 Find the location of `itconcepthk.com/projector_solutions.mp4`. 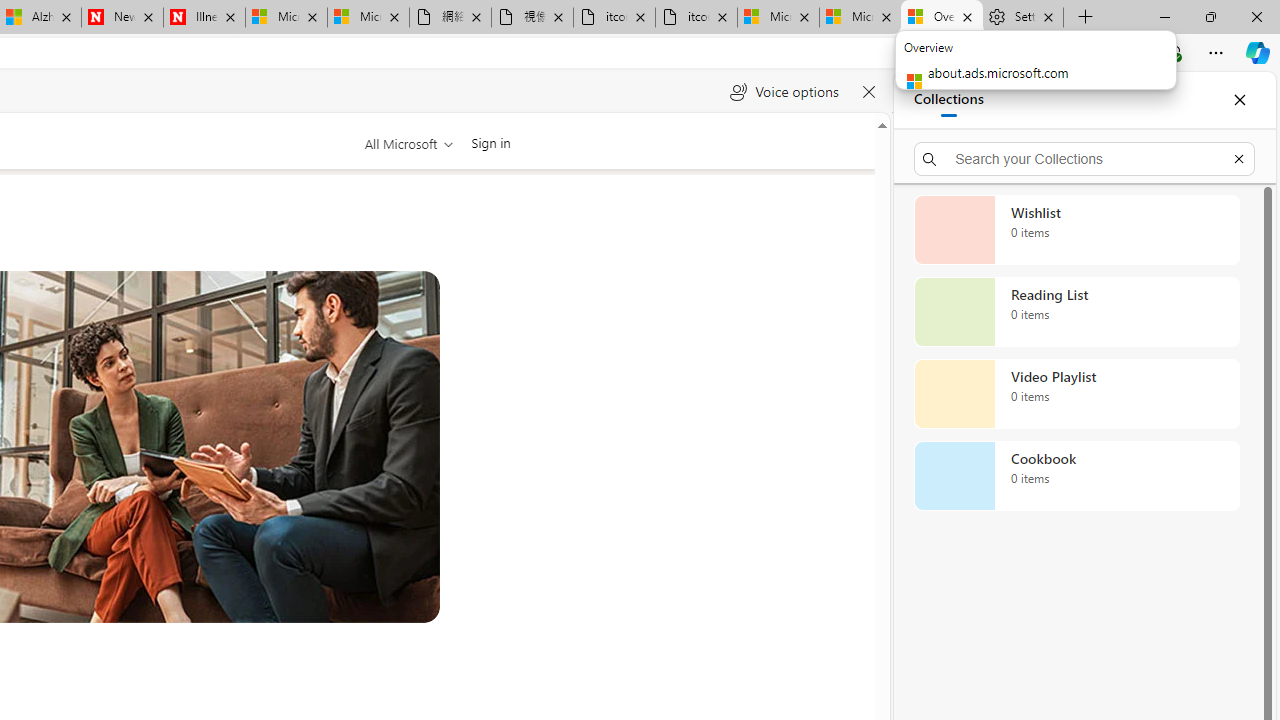

itconcepthk.com/projector_solutions.mp4 is located at coordinates (696, 18).